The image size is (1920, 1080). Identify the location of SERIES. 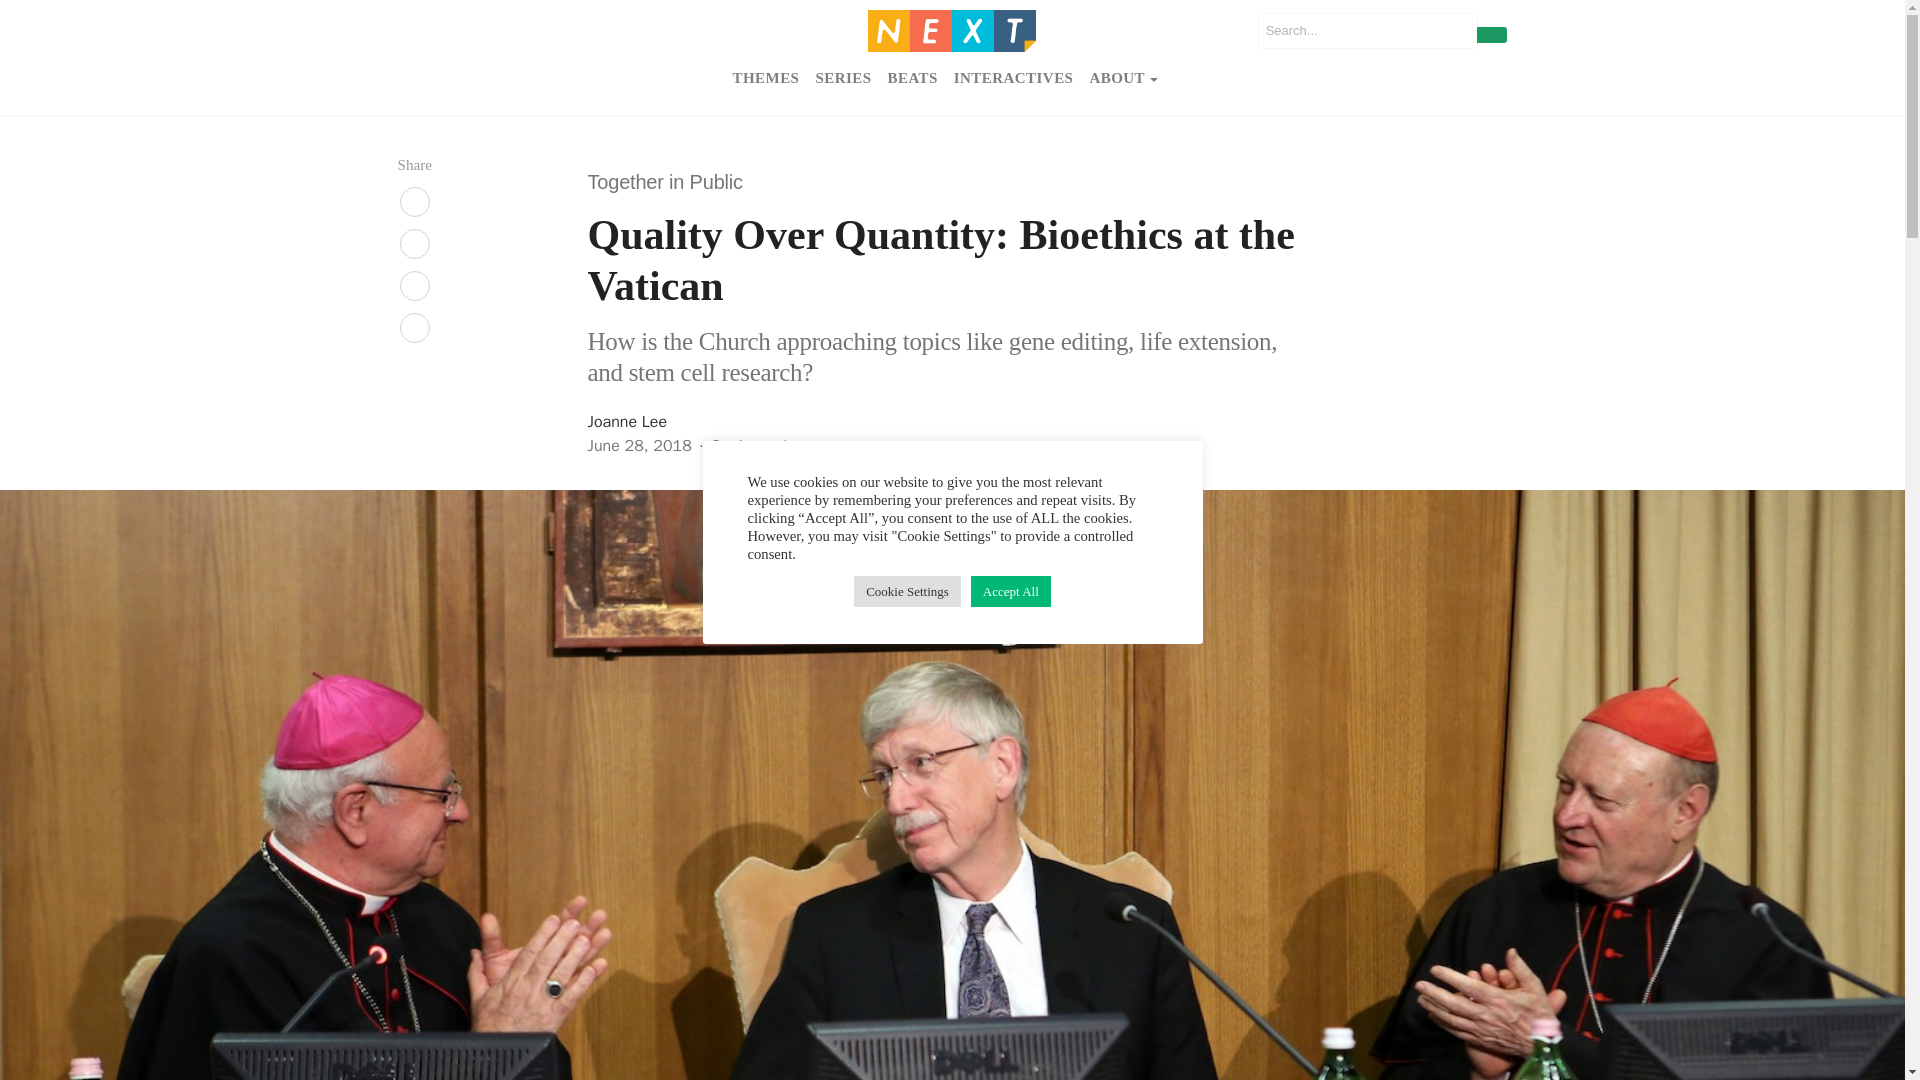
(842, 79).